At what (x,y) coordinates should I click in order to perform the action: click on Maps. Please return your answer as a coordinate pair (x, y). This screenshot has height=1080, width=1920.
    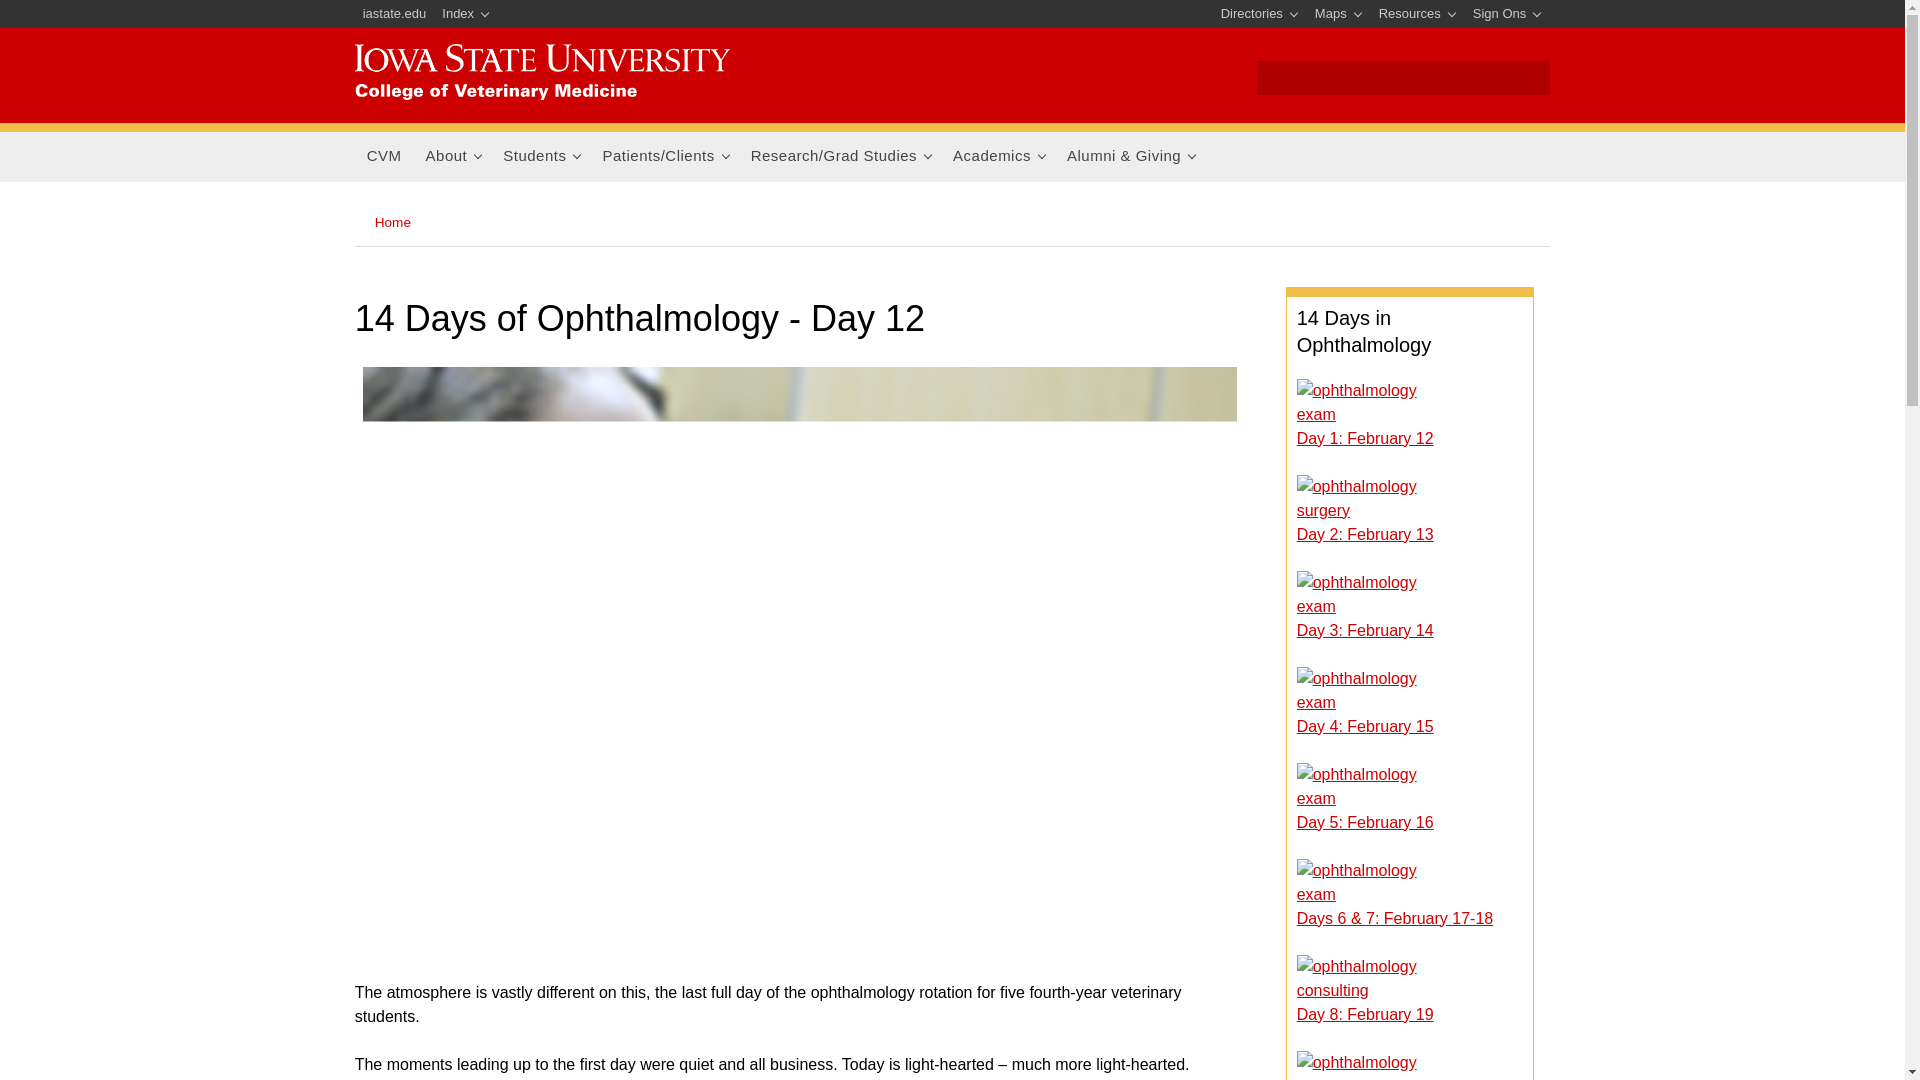
    Looking at the image, I should click on (1338, 14).